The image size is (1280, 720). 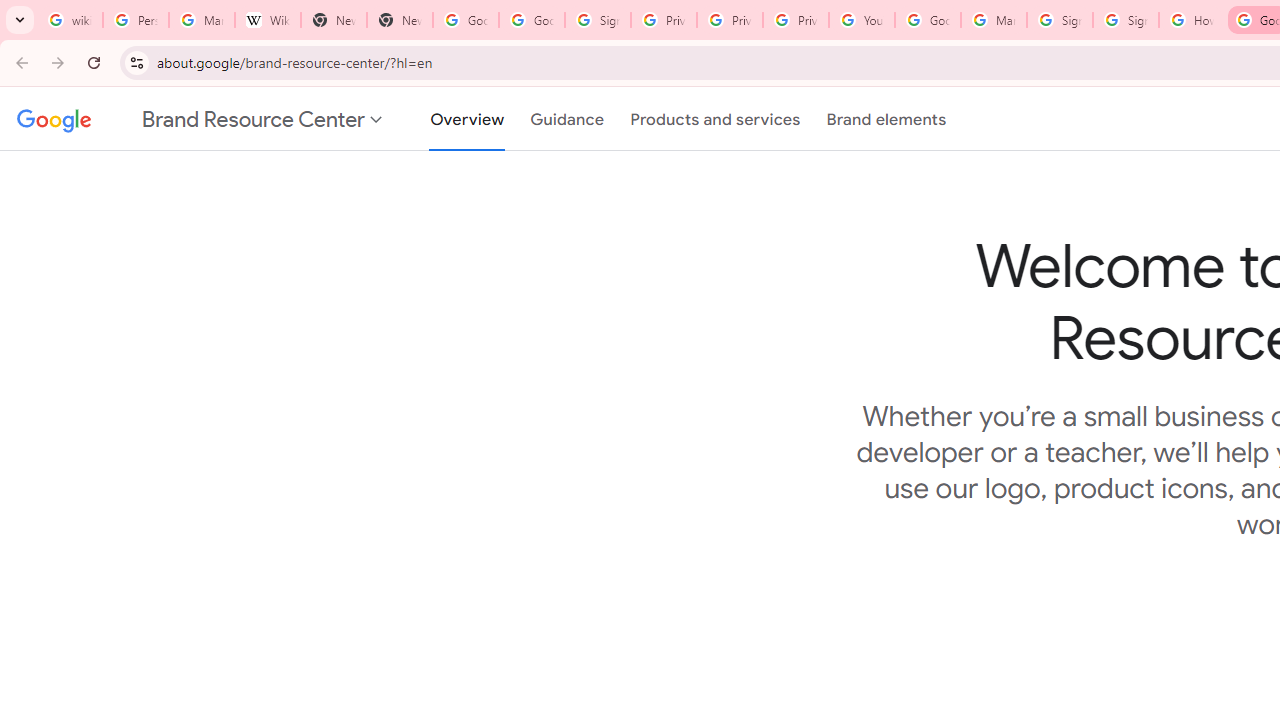 What do you see at coordinates (862, 20) in the screenshot?
I see `YouTube` at bounding box center [862, 20].